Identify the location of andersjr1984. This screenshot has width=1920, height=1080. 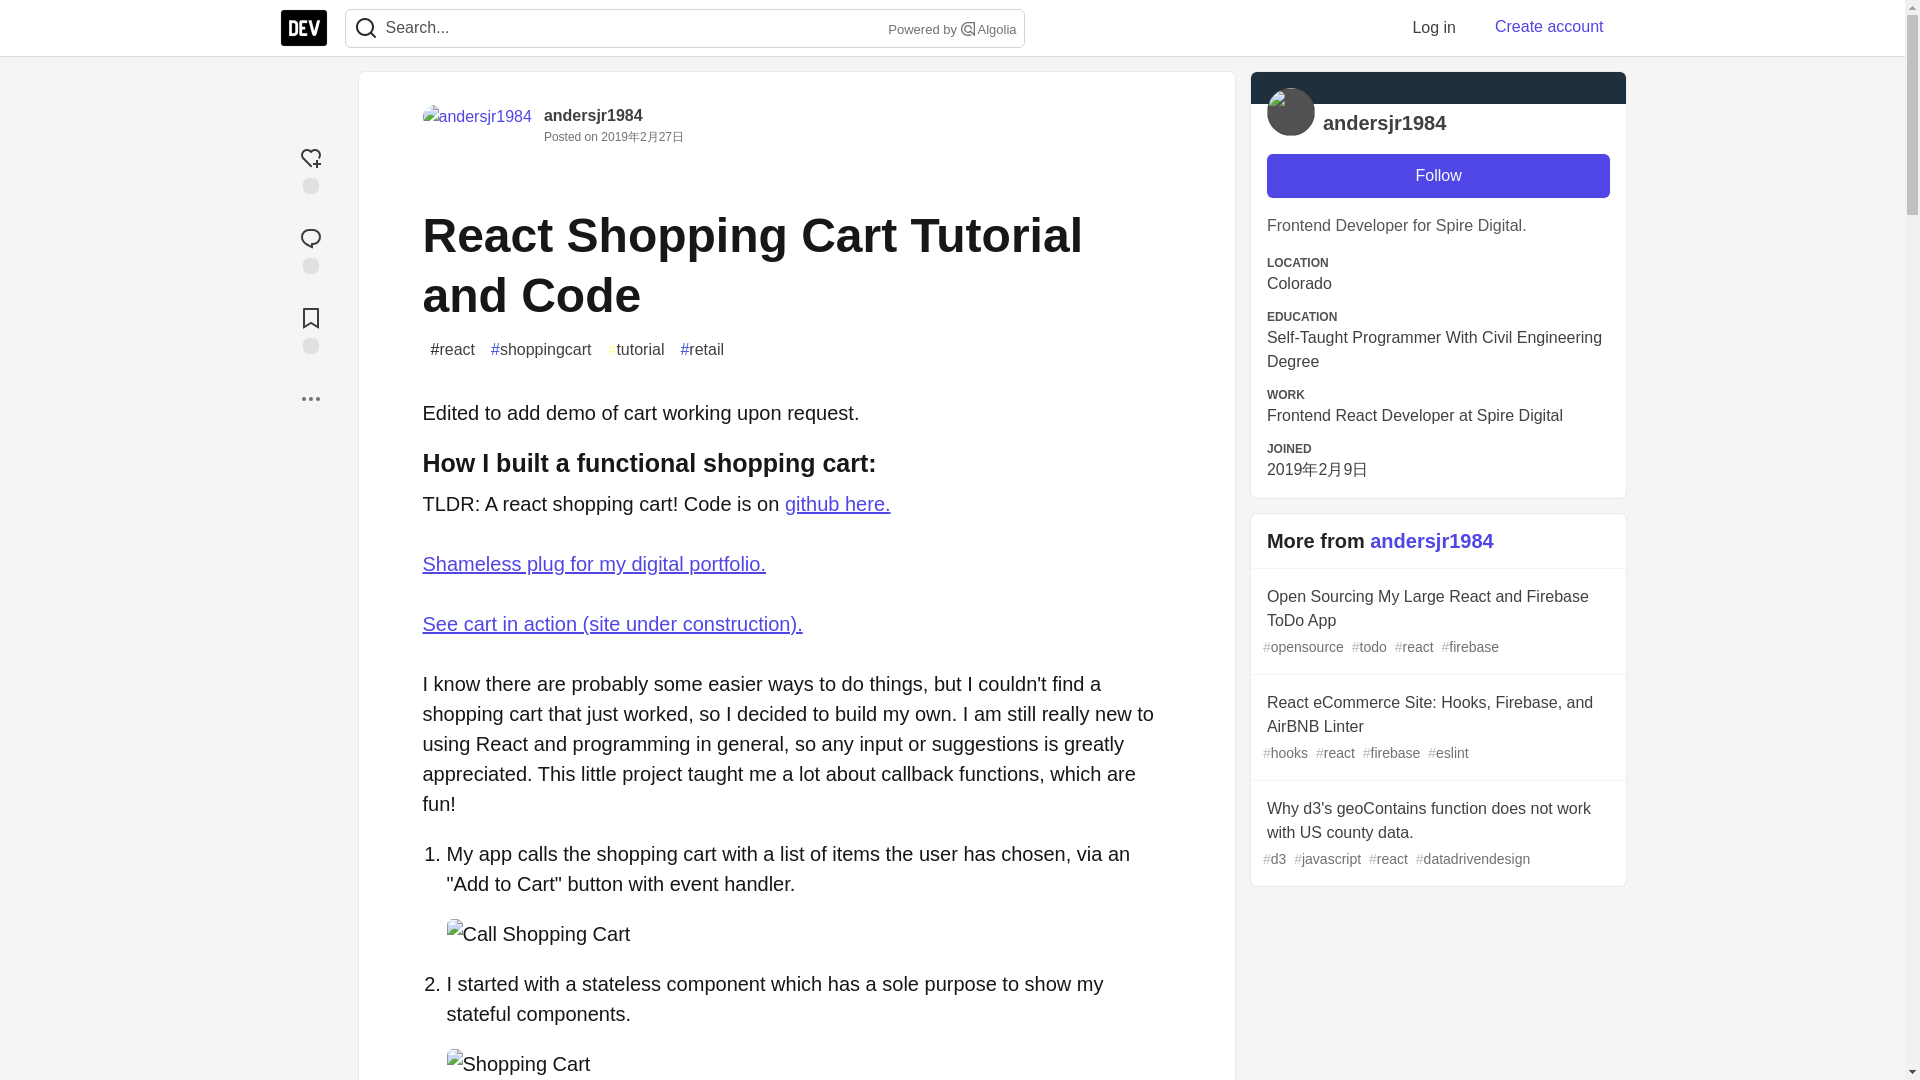
(593, 115).